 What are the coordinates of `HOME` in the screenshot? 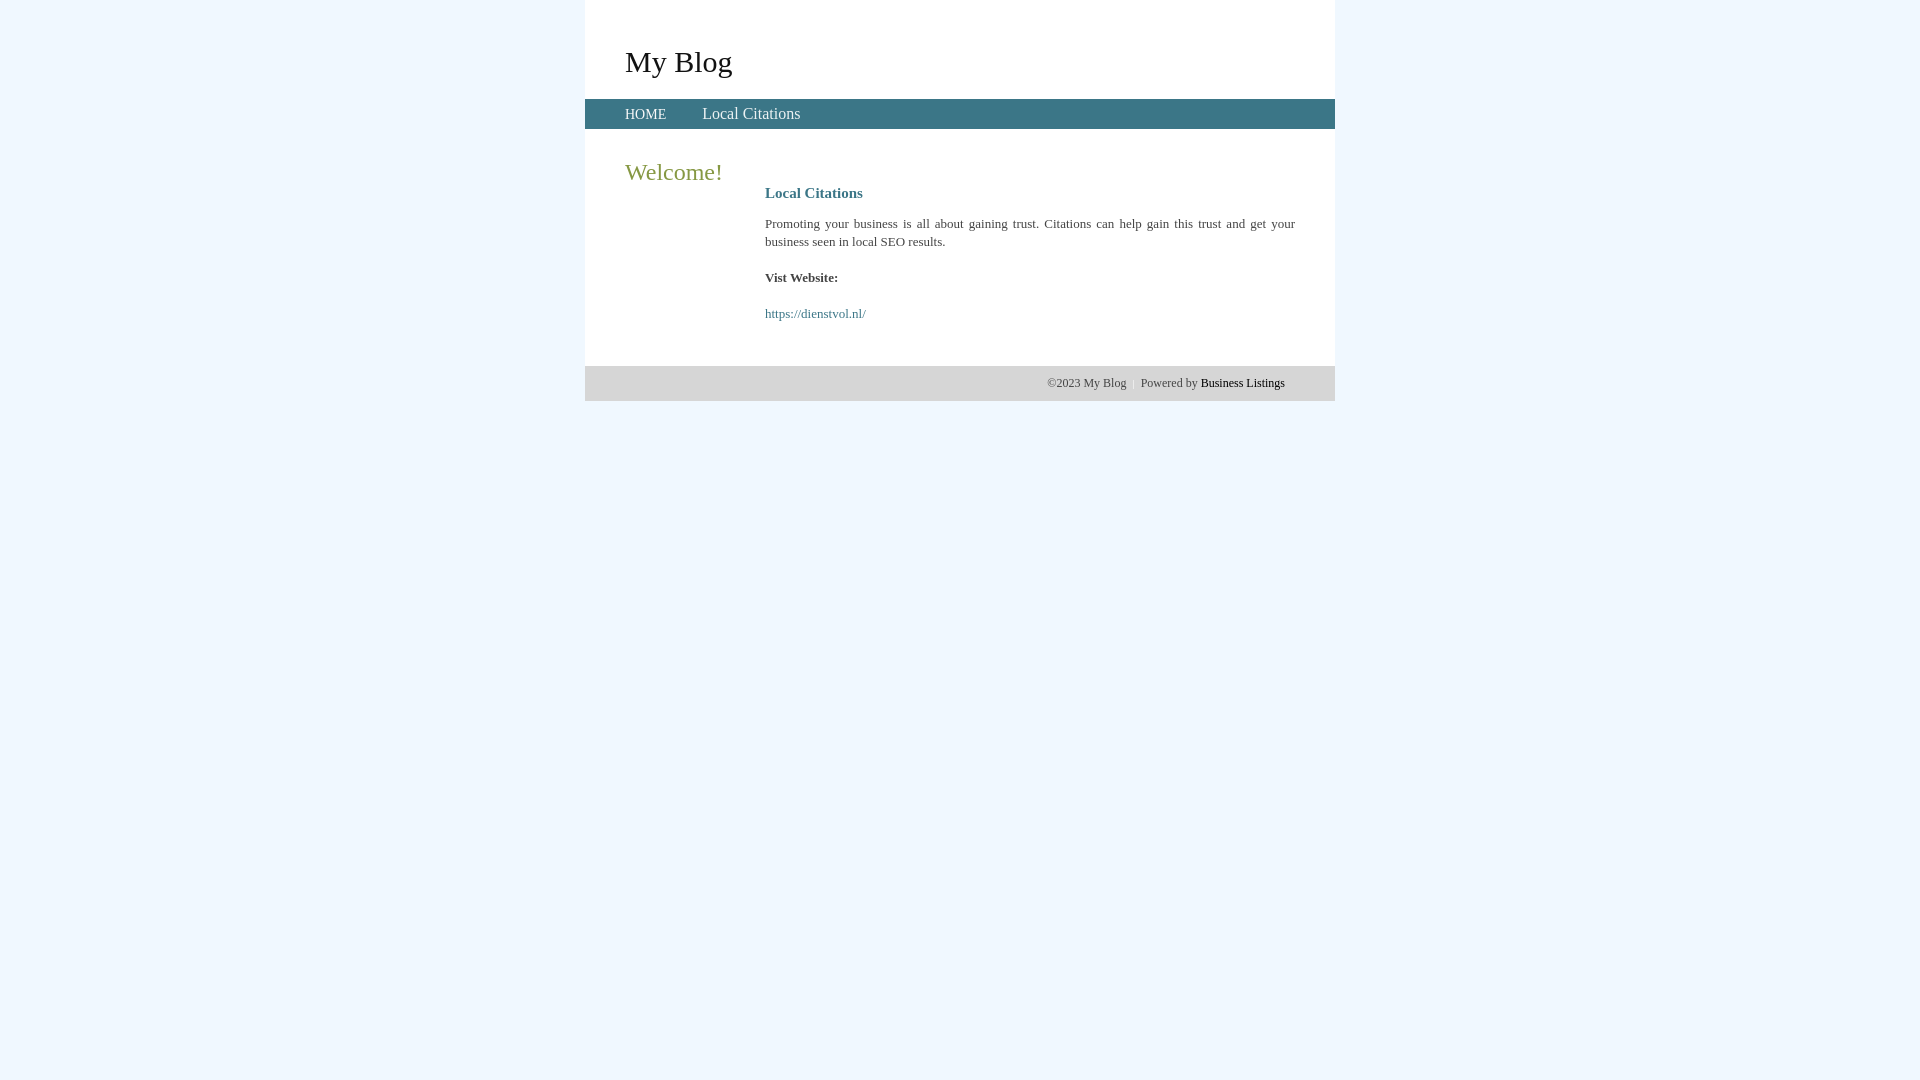 It's located at (646, 114).